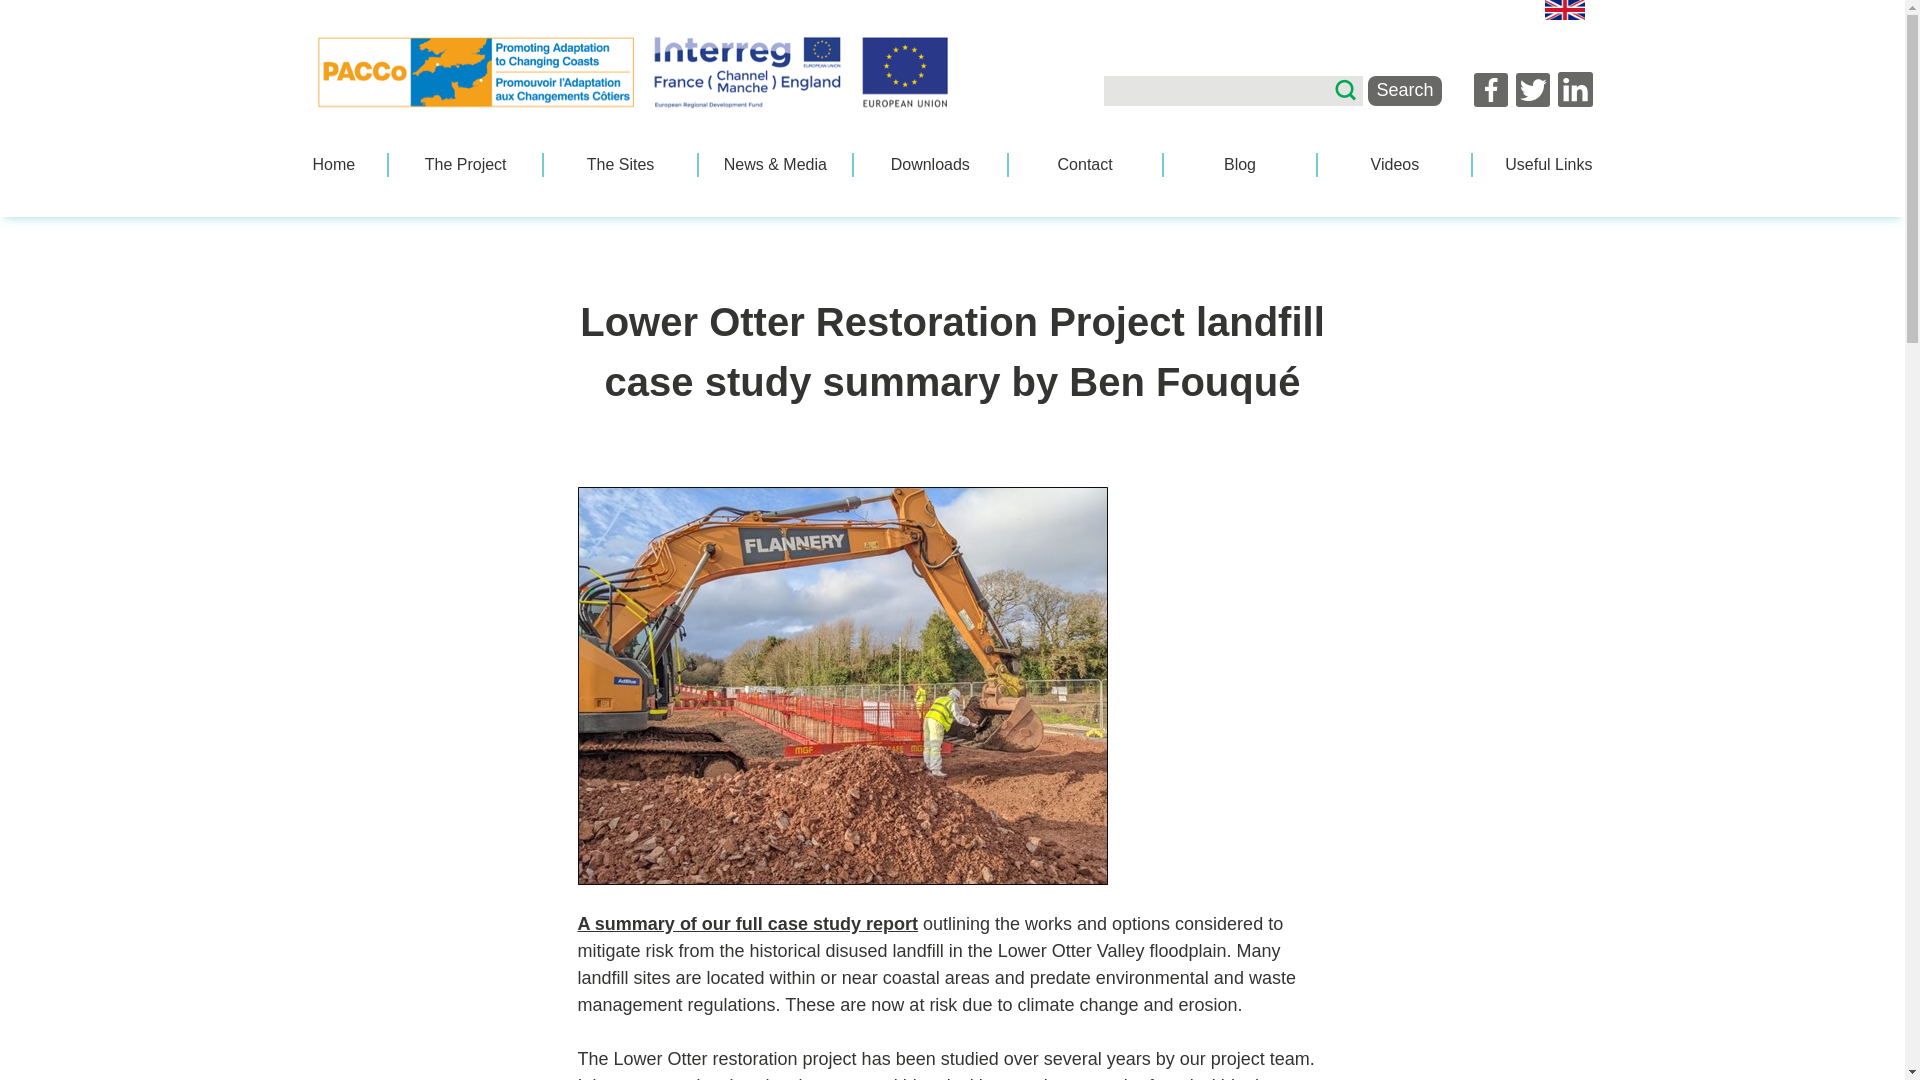 The image size is (1920, 1080). I want to click on Blog, so click(1240, 165).